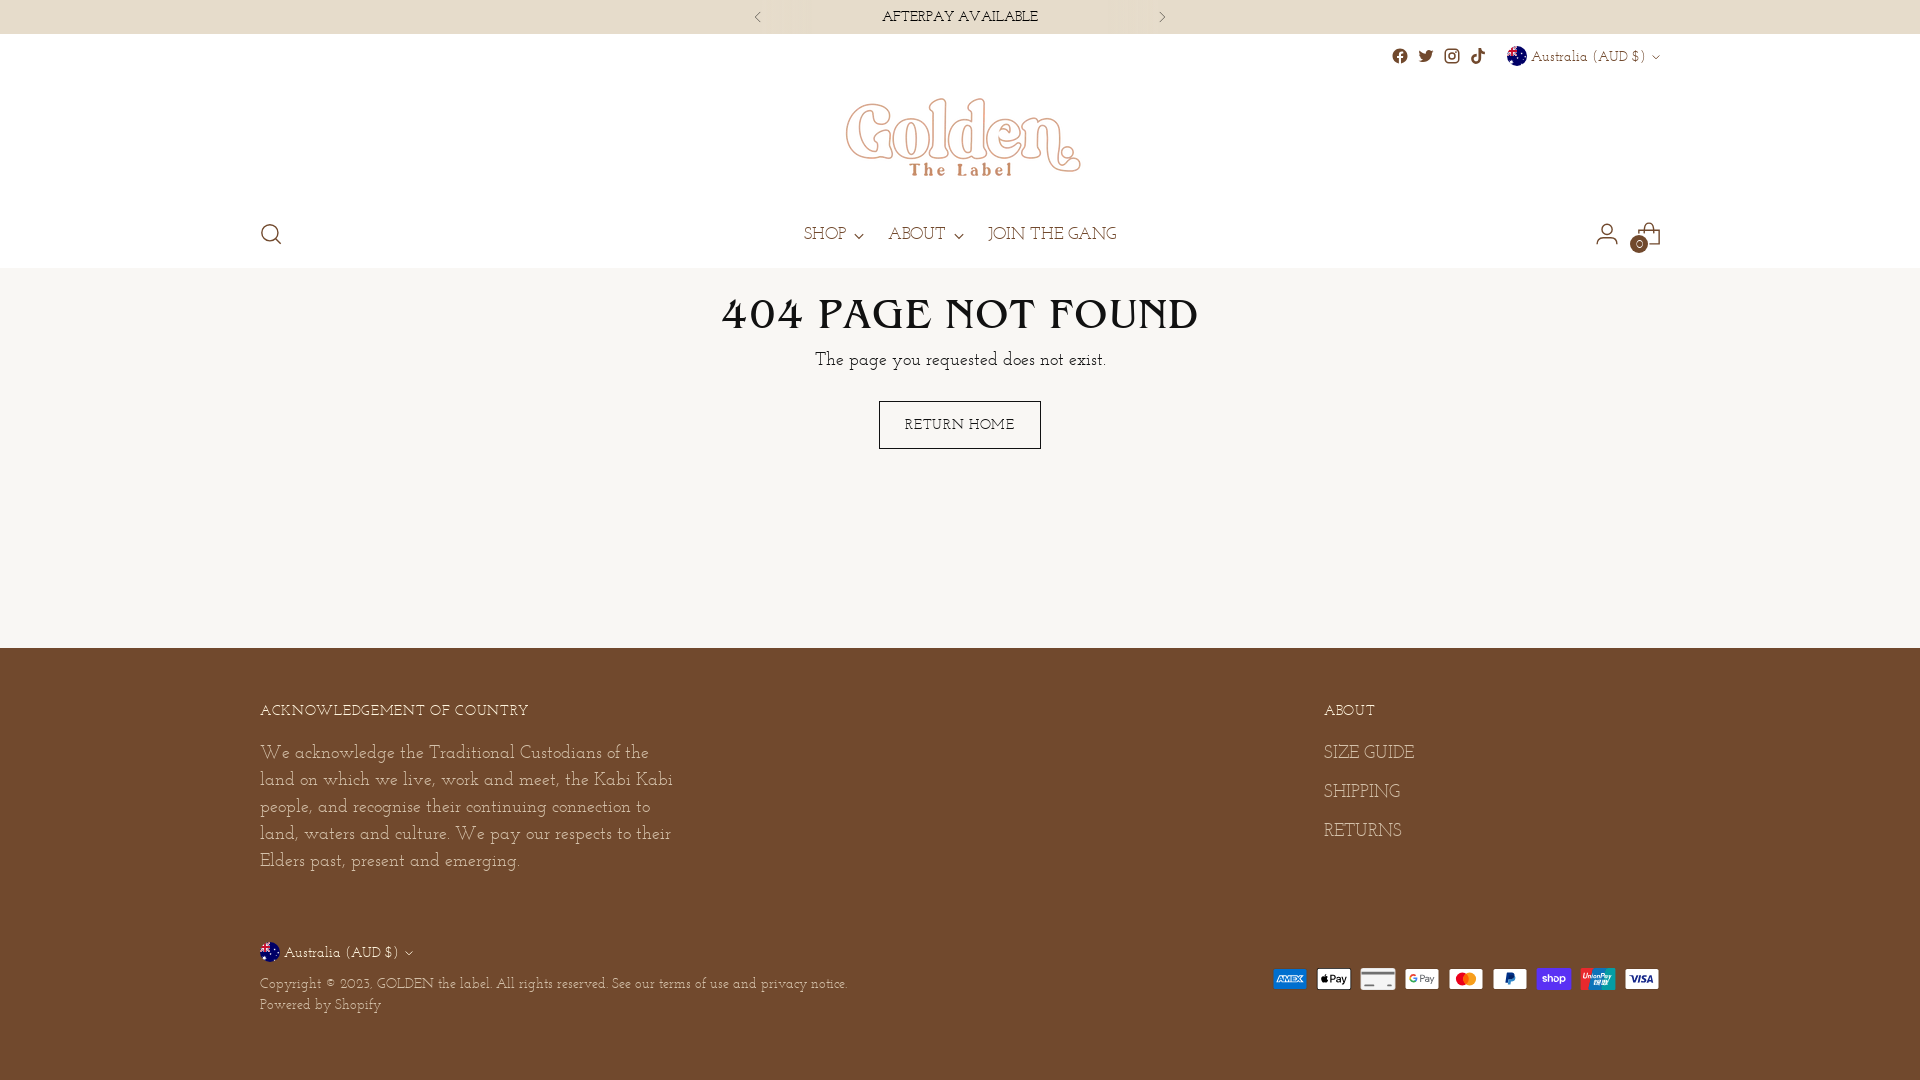 Image resolution: width=1920 pixels, height=1080 pixels. What do you see at coordinates (1362, 791) in the screenshot?
I see `SHIPPING` at bounding box center [1362, 791].